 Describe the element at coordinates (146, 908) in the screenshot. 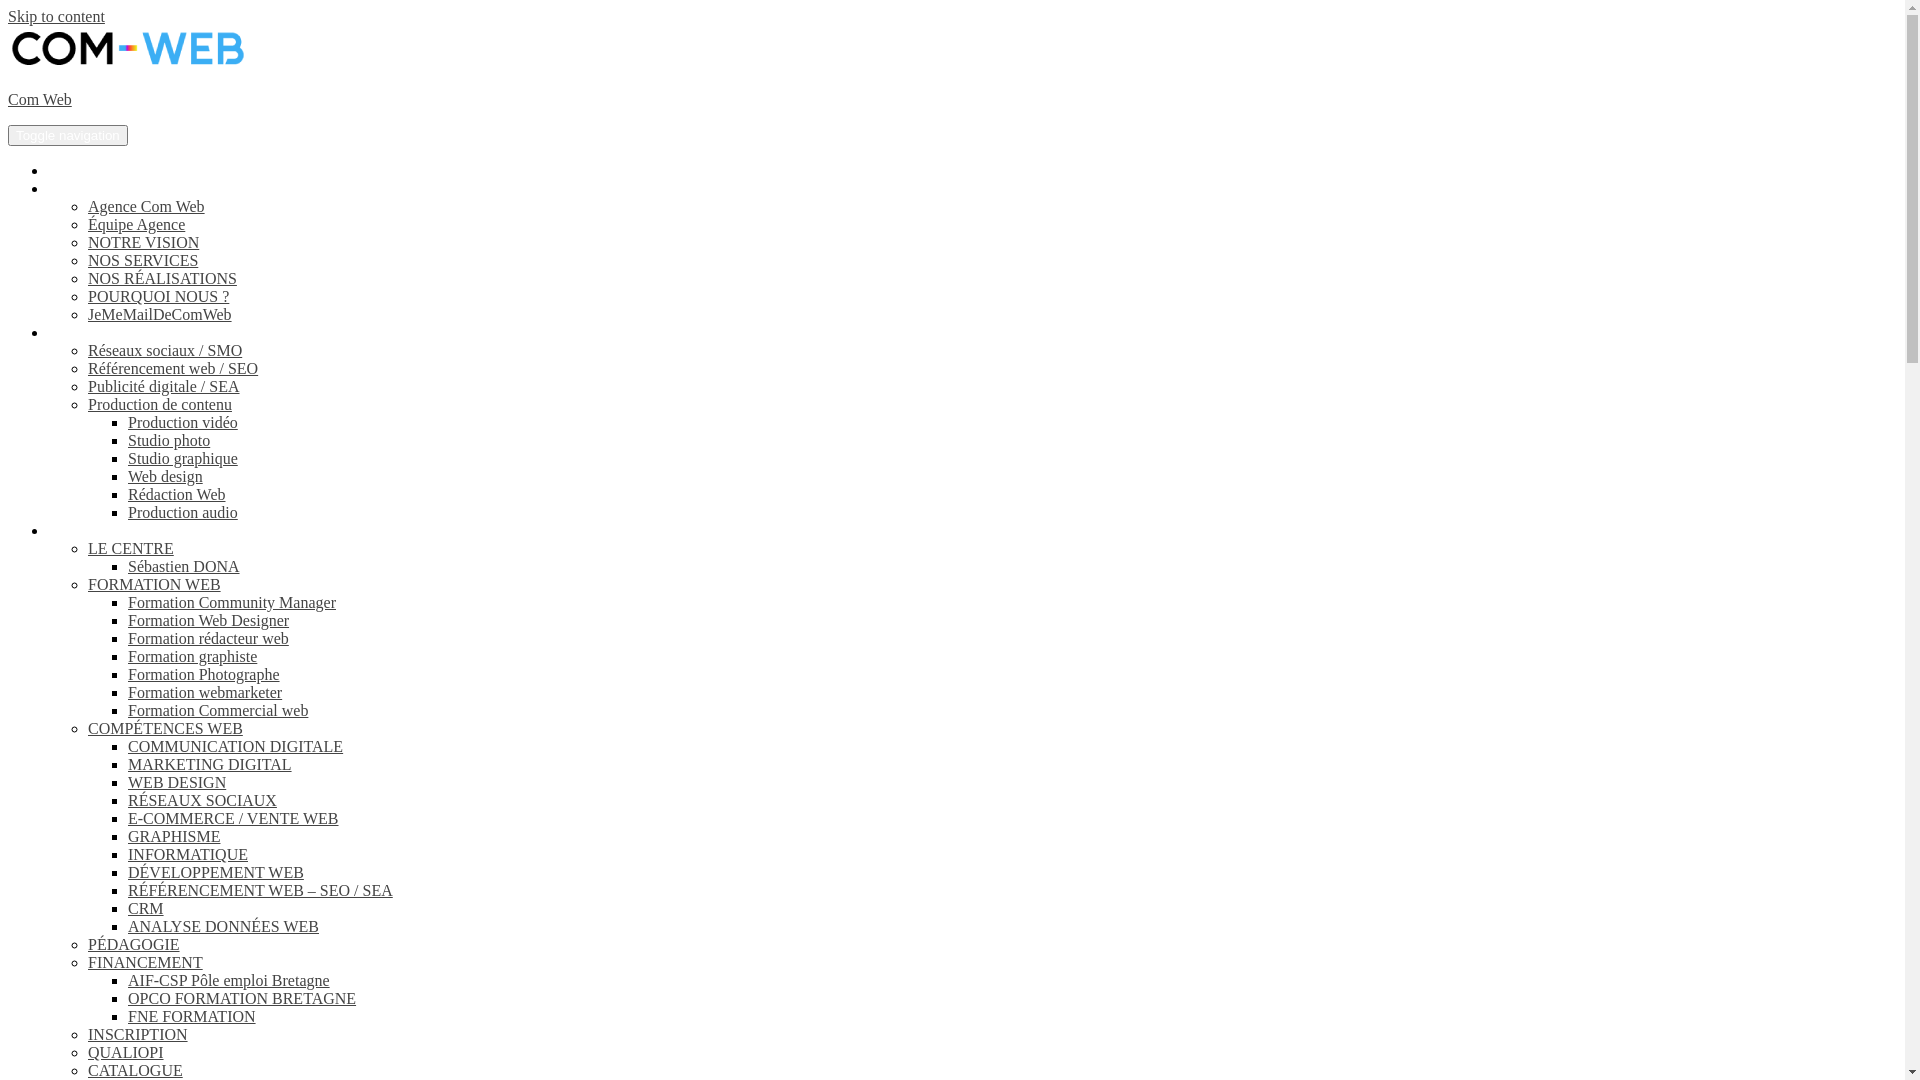

I see `CRM` at that location.